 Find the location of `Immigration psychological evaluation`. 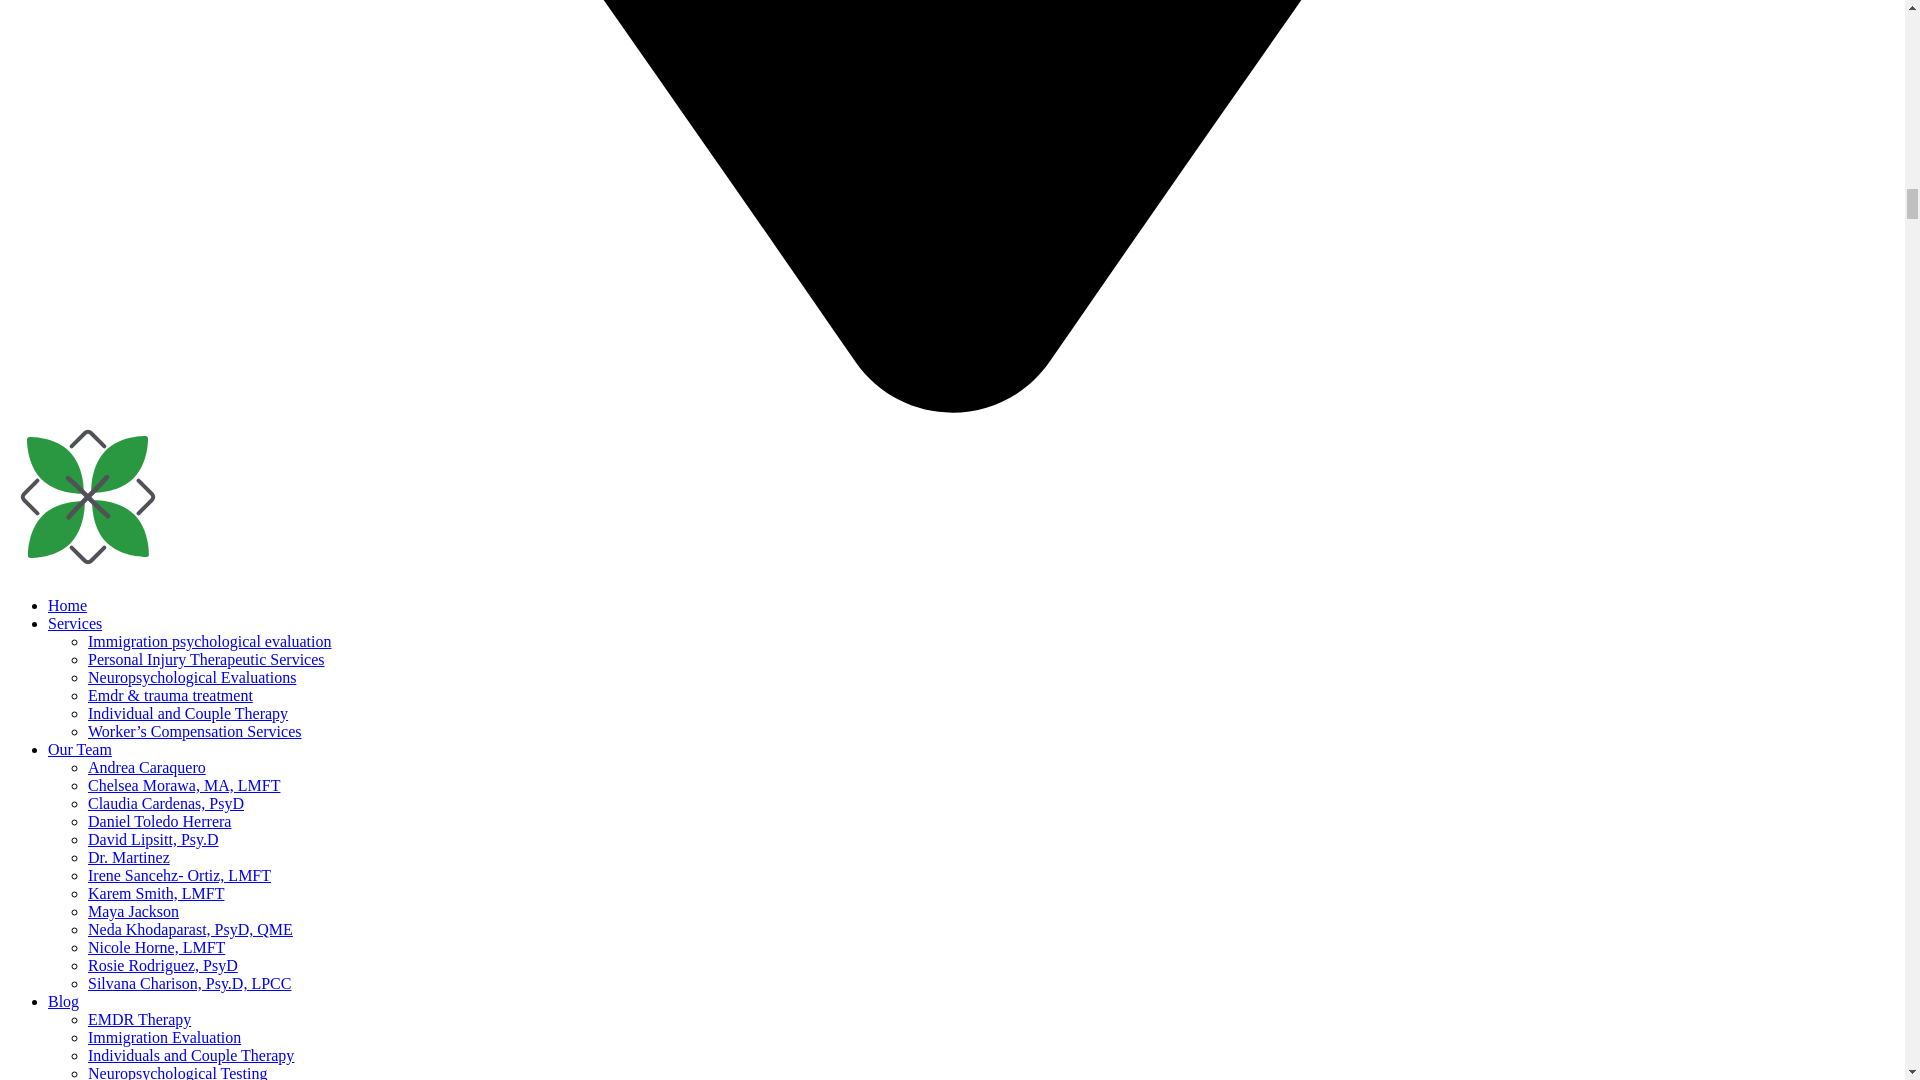

Immigration psychological evaluation is located at coordinates (210, 641).